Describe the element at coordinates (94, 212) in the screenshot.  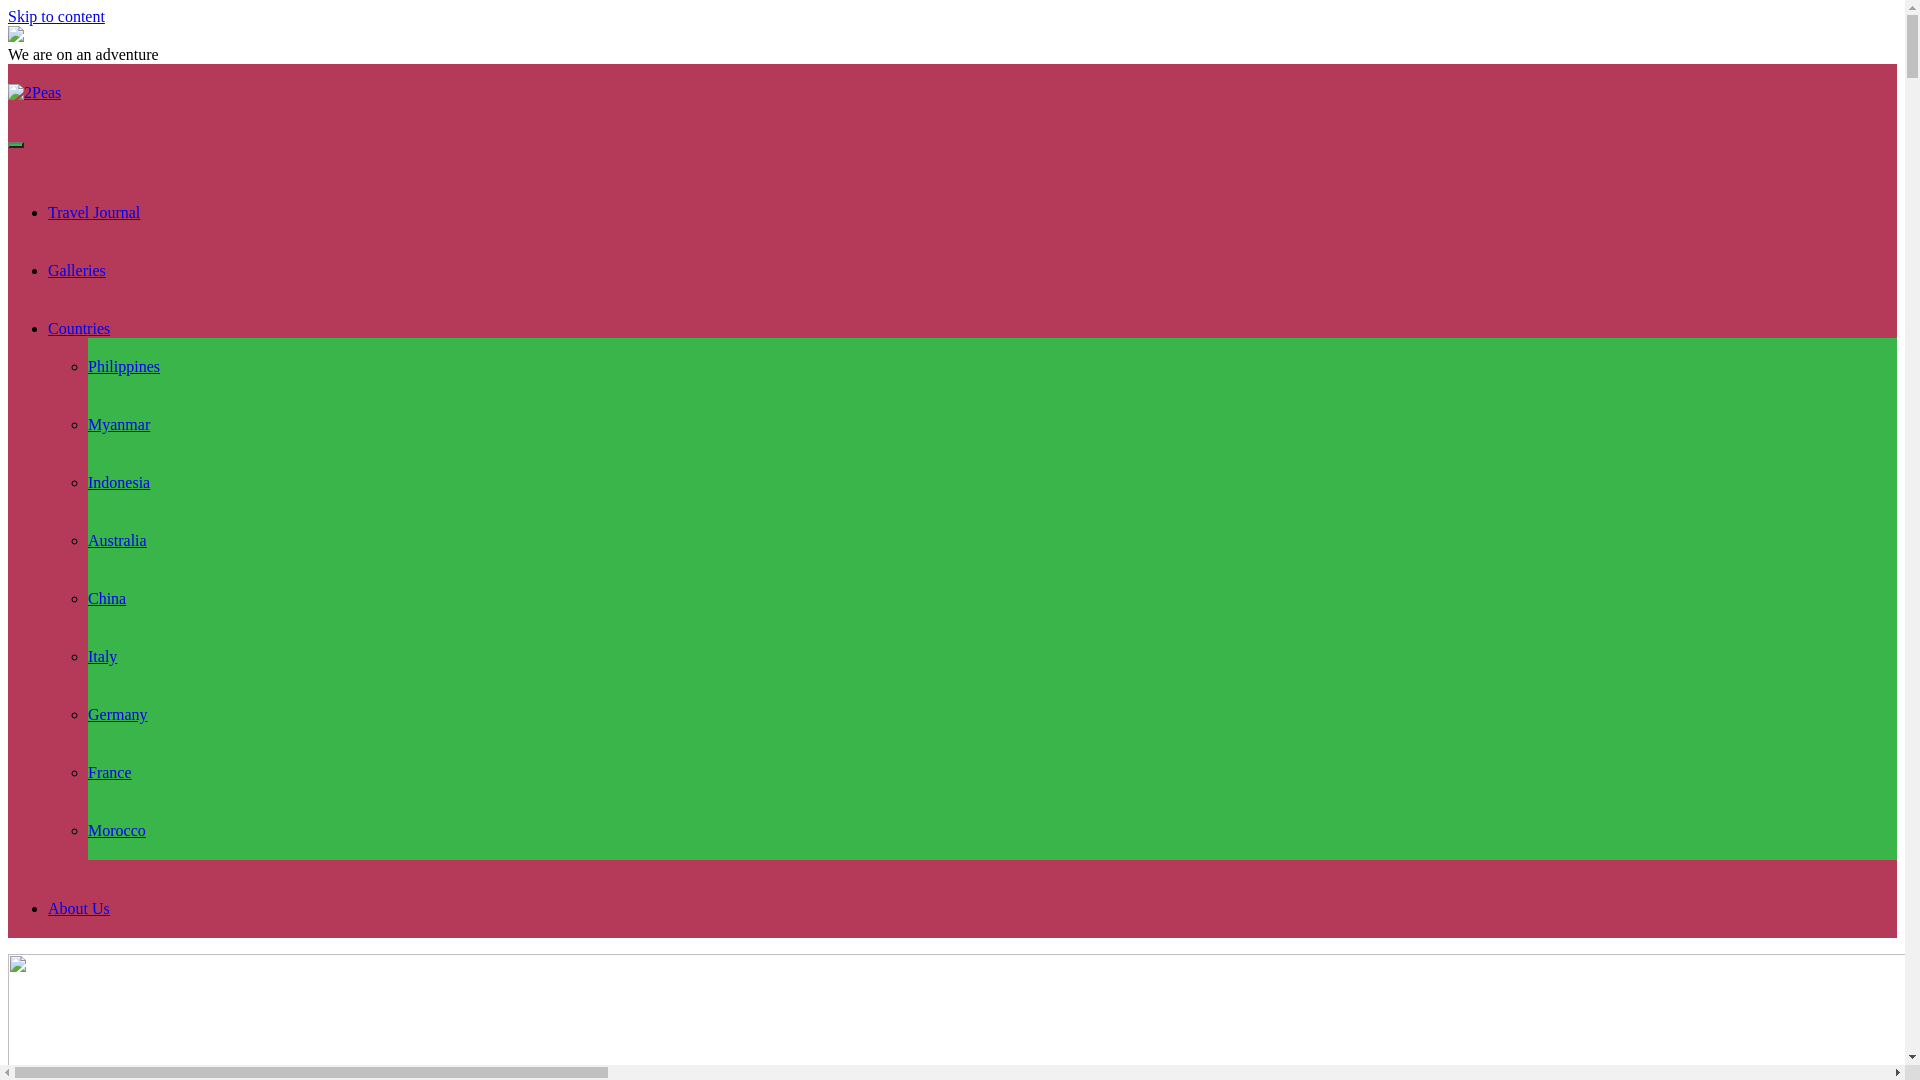
I see `Travel Journal` at that location.